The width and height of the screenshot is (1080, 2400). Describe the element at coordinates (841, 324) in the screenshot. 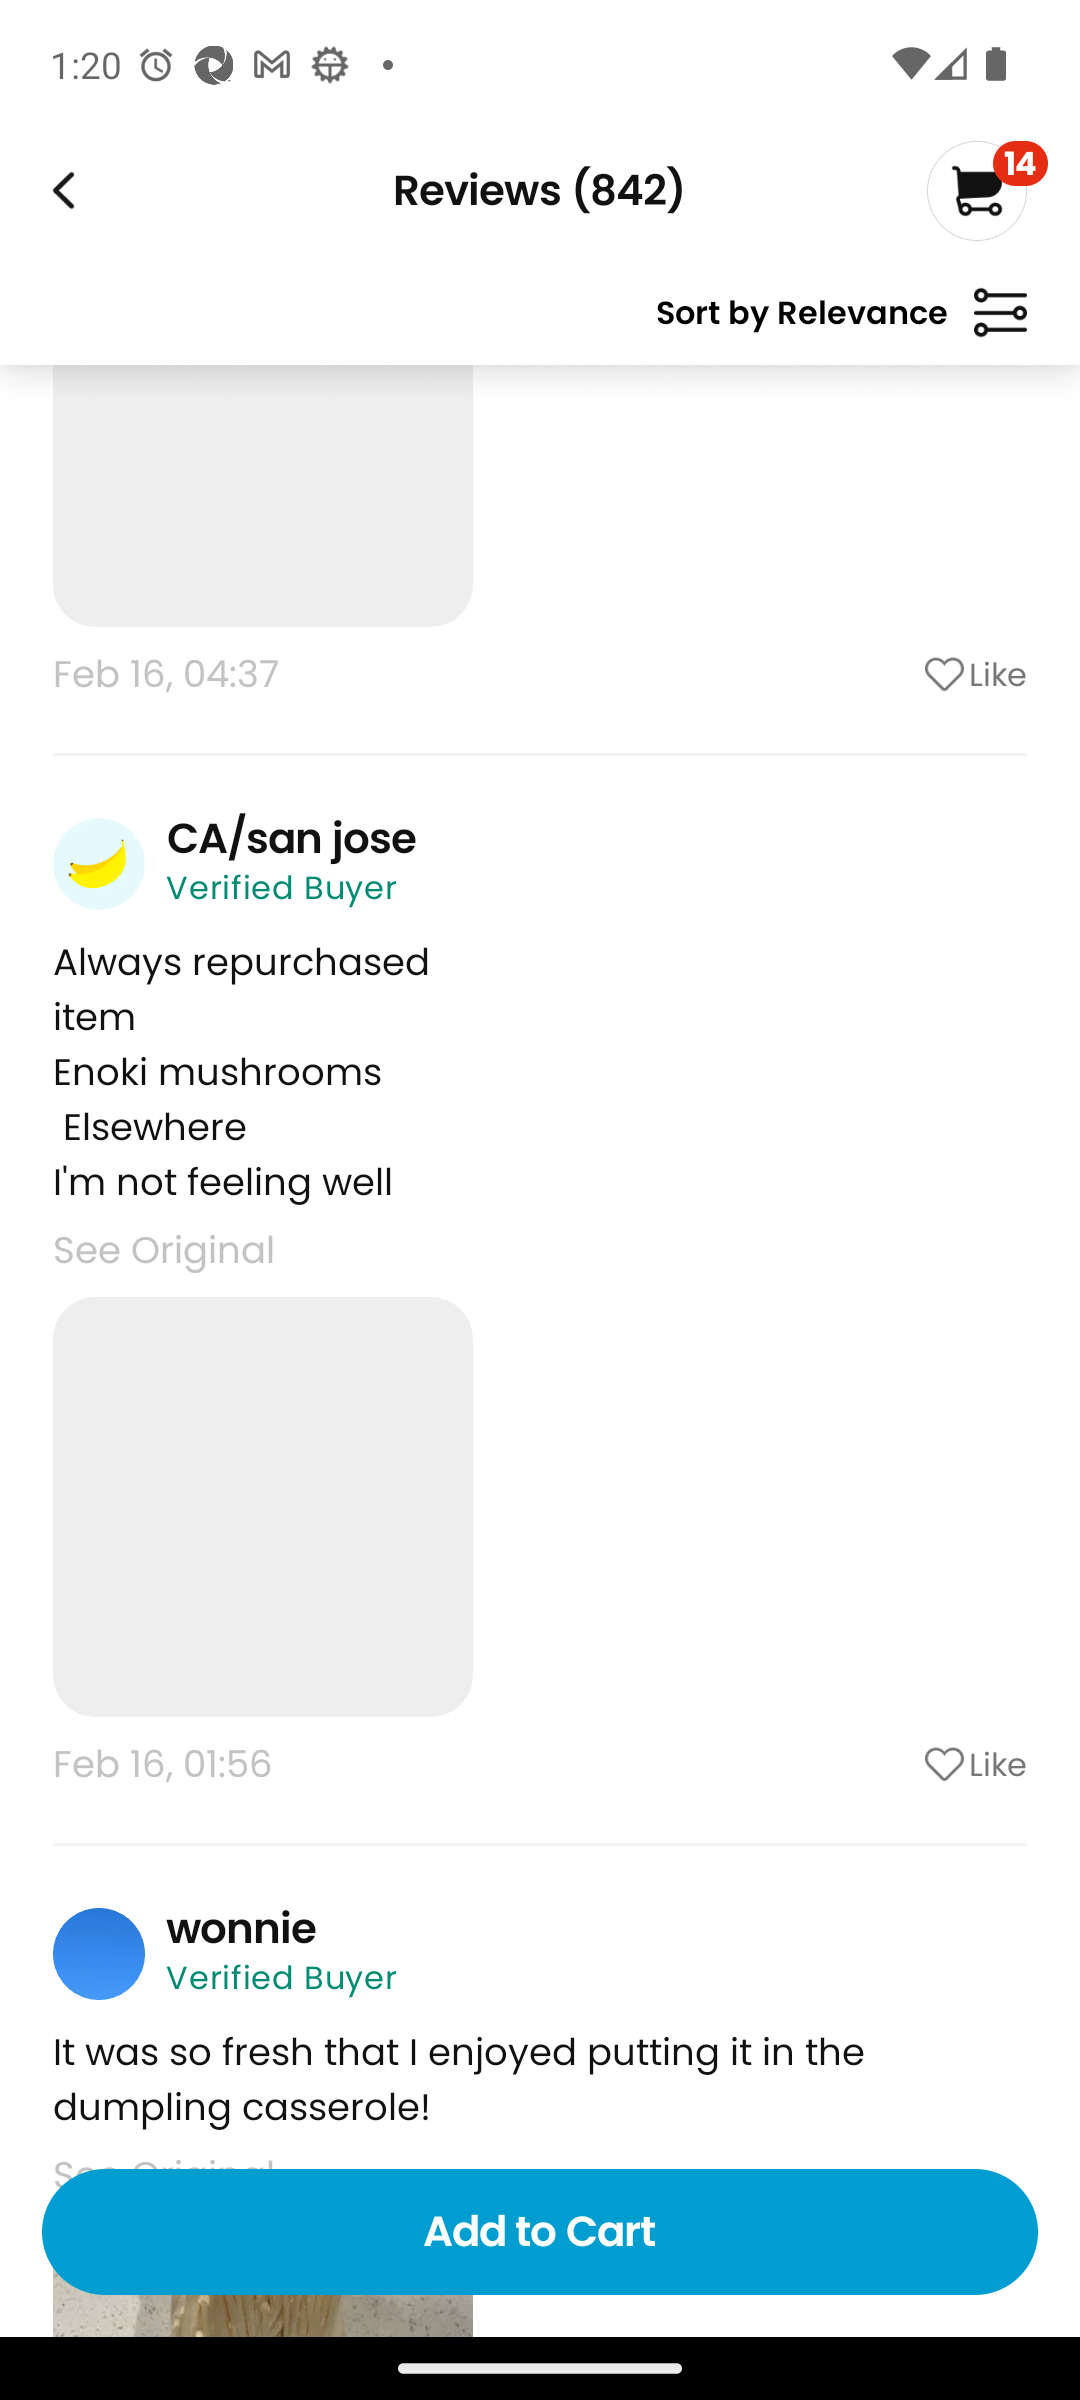

I see `Sort by Relevance` at that location.